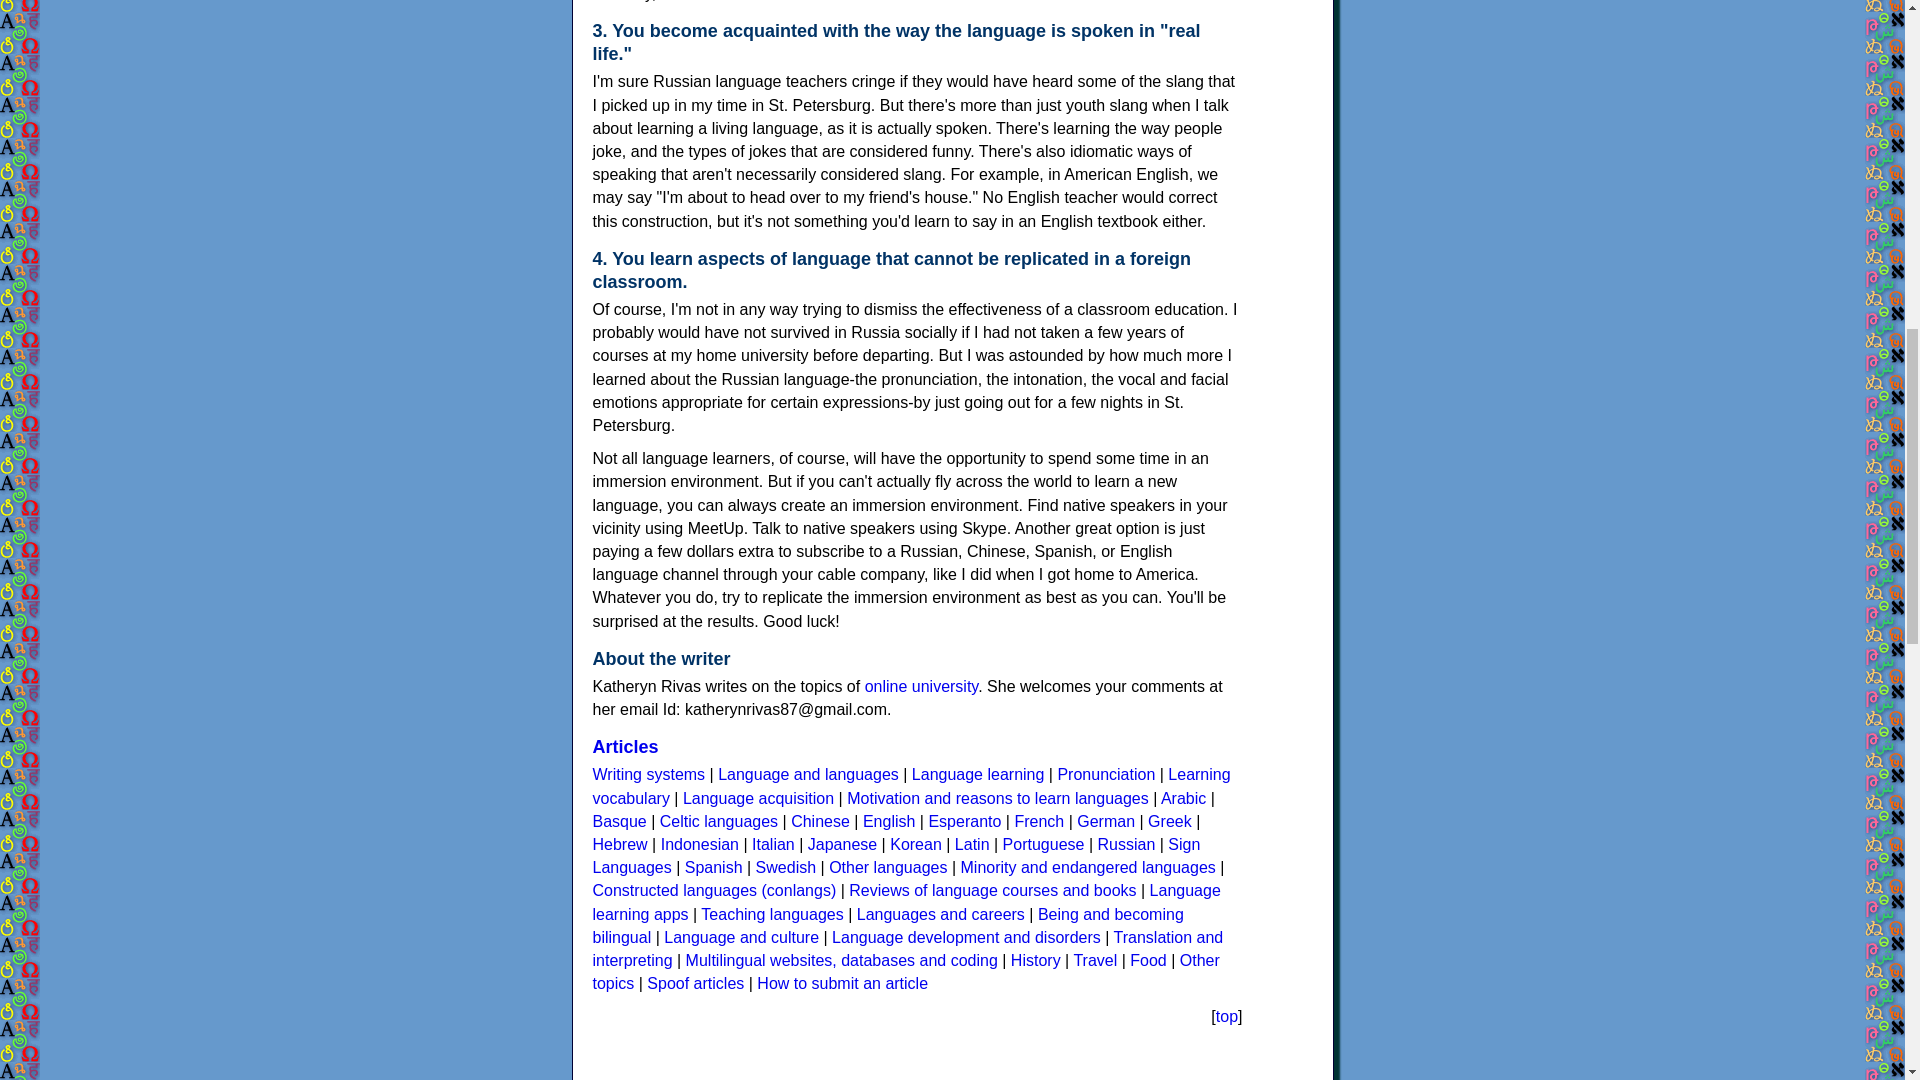  I want to click on Korean, so click(916, 844).